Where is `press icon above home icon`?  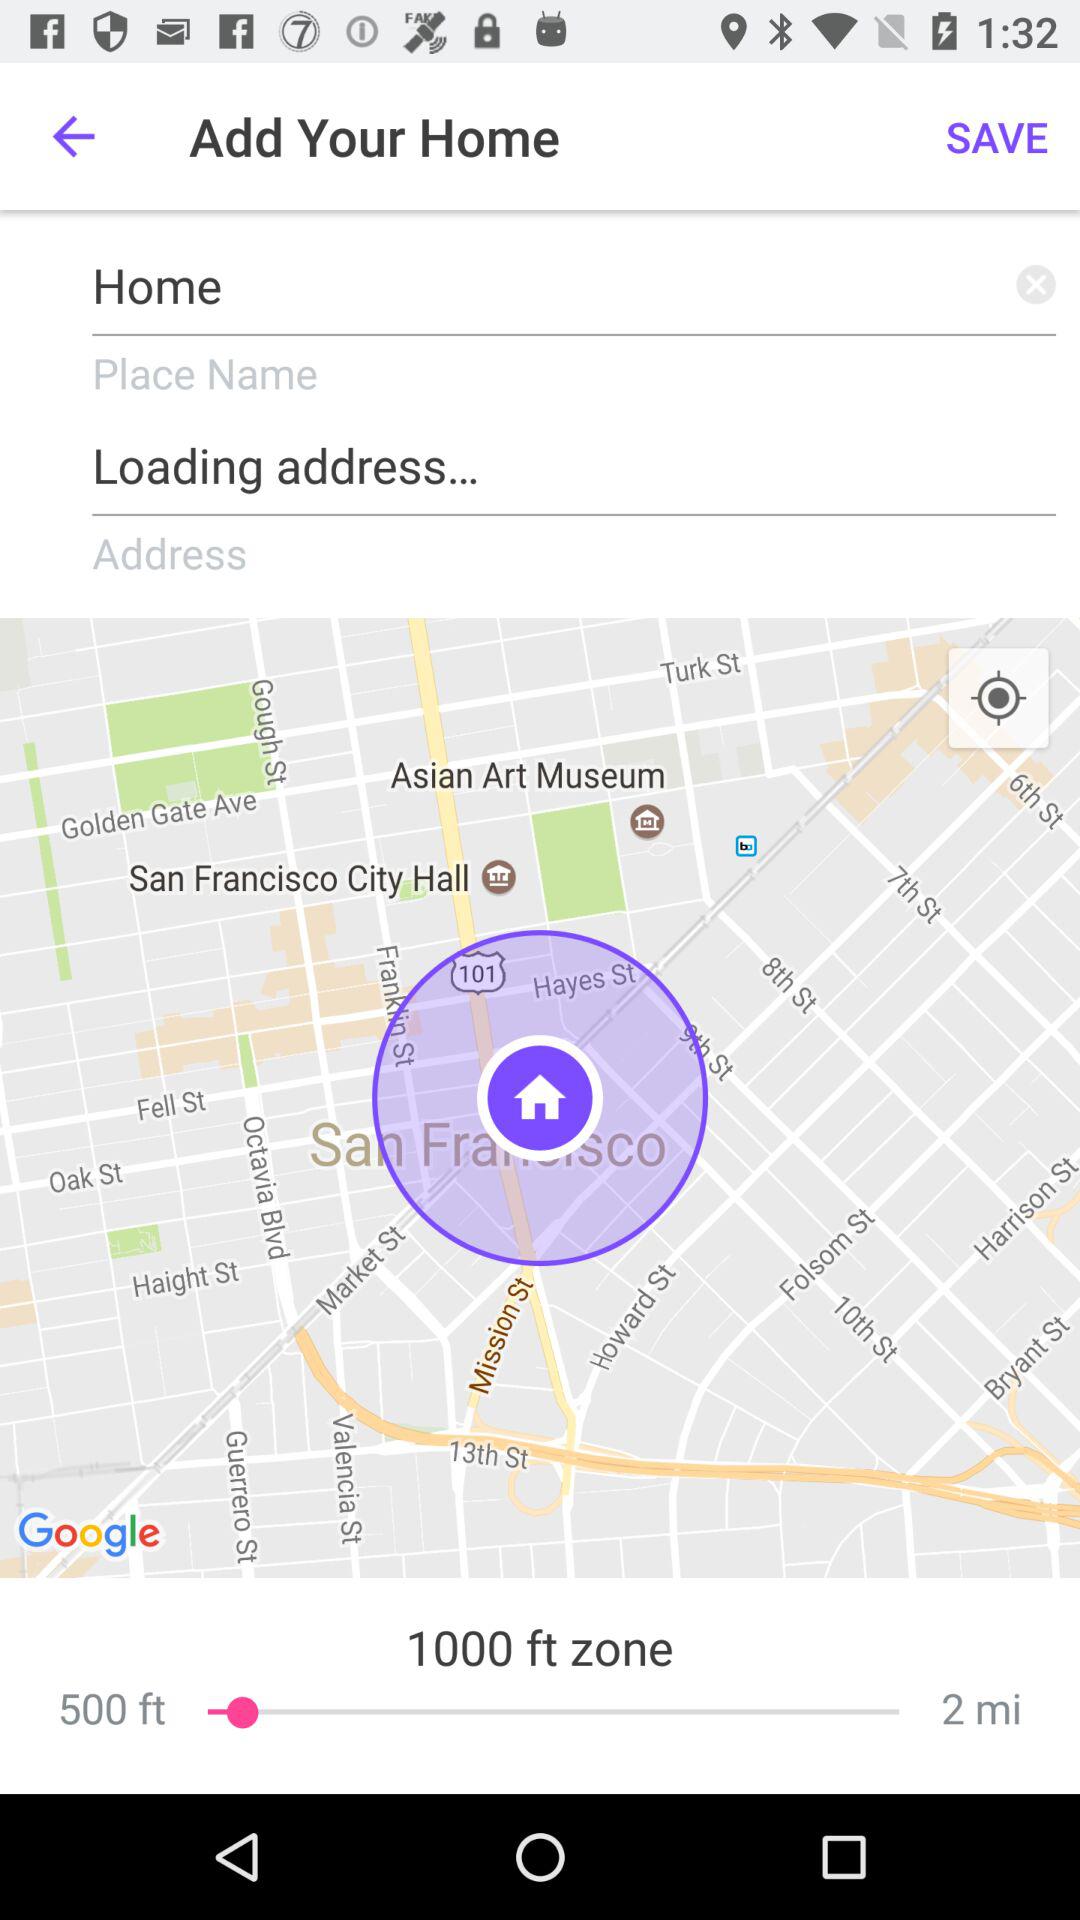
press icon above home icon is located at coordinates (73, 136).